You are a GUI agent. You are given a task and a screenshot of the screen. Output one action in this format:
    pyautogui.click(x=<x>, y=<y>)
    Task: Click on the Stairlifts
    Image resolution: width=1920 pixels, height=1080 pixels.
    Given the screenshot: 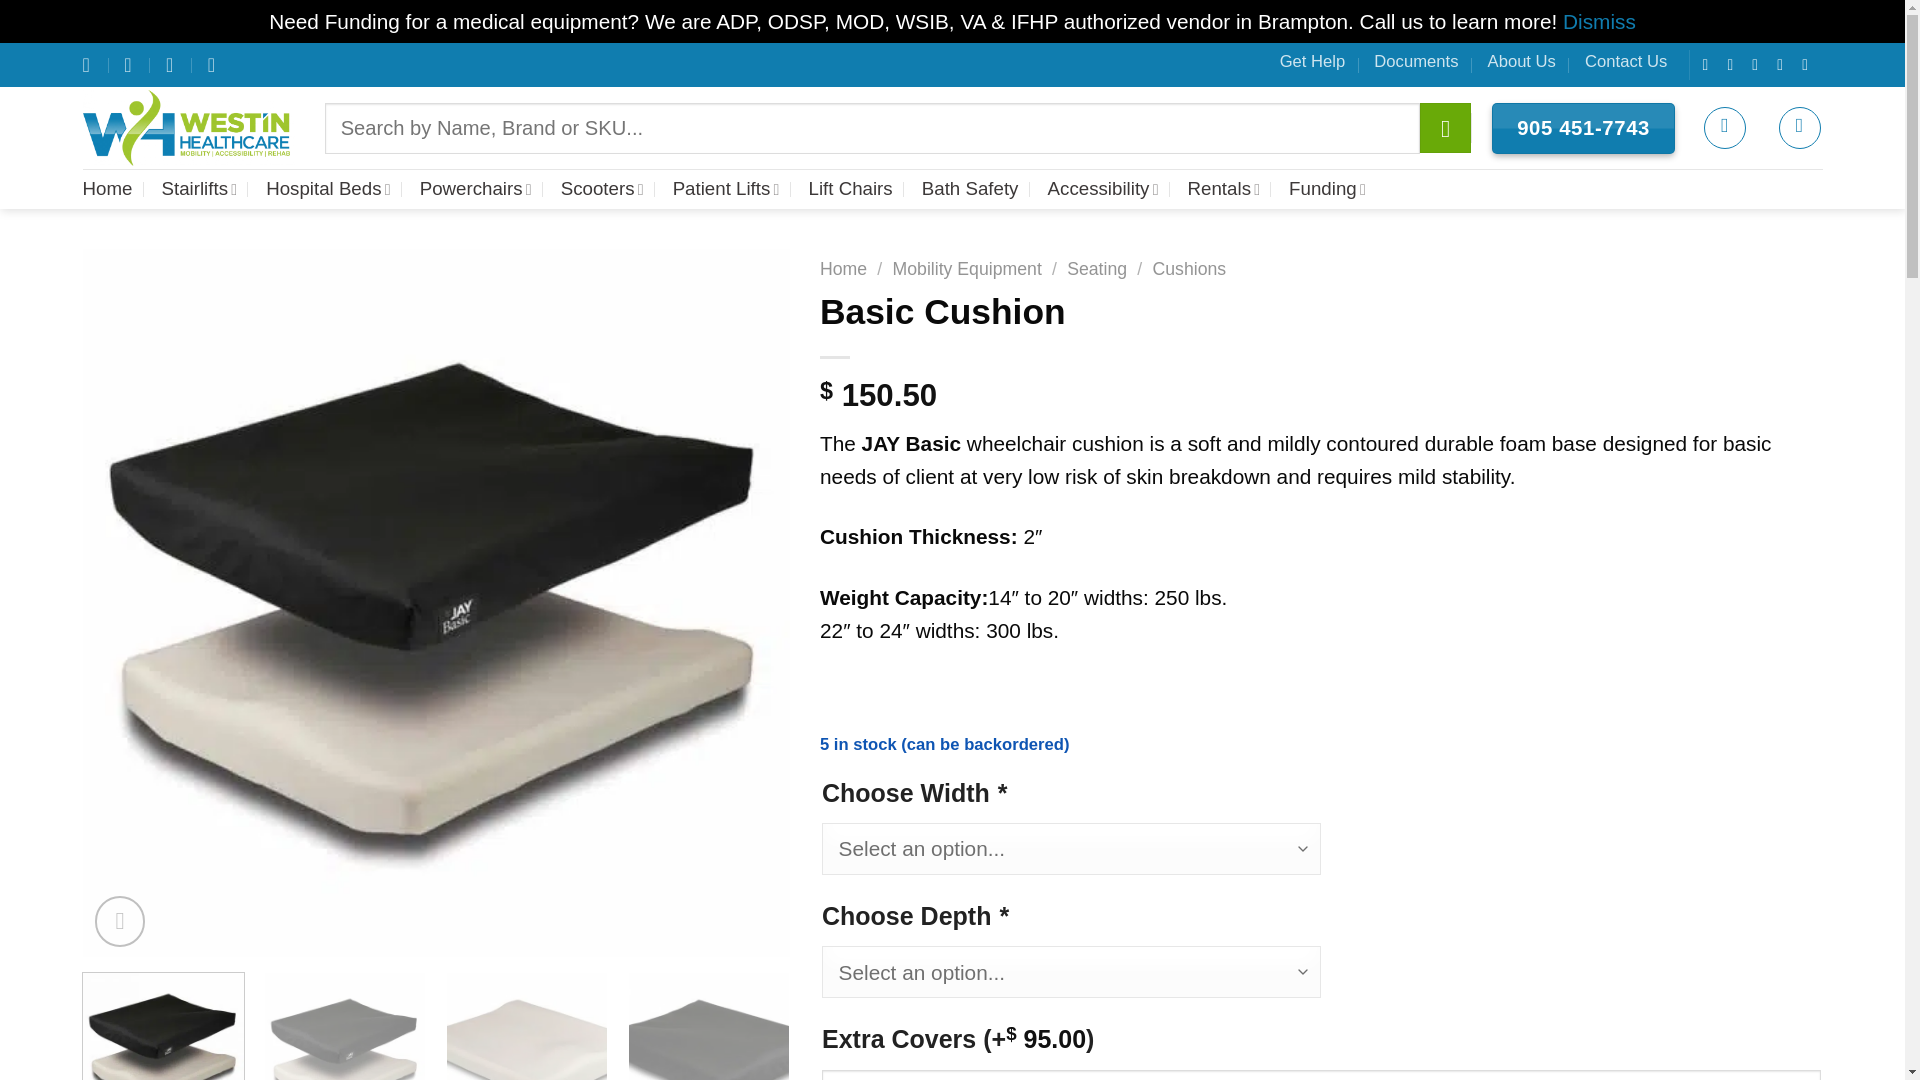 What is the action you would take?
    pyautogui.click(x=198, y=188)
    